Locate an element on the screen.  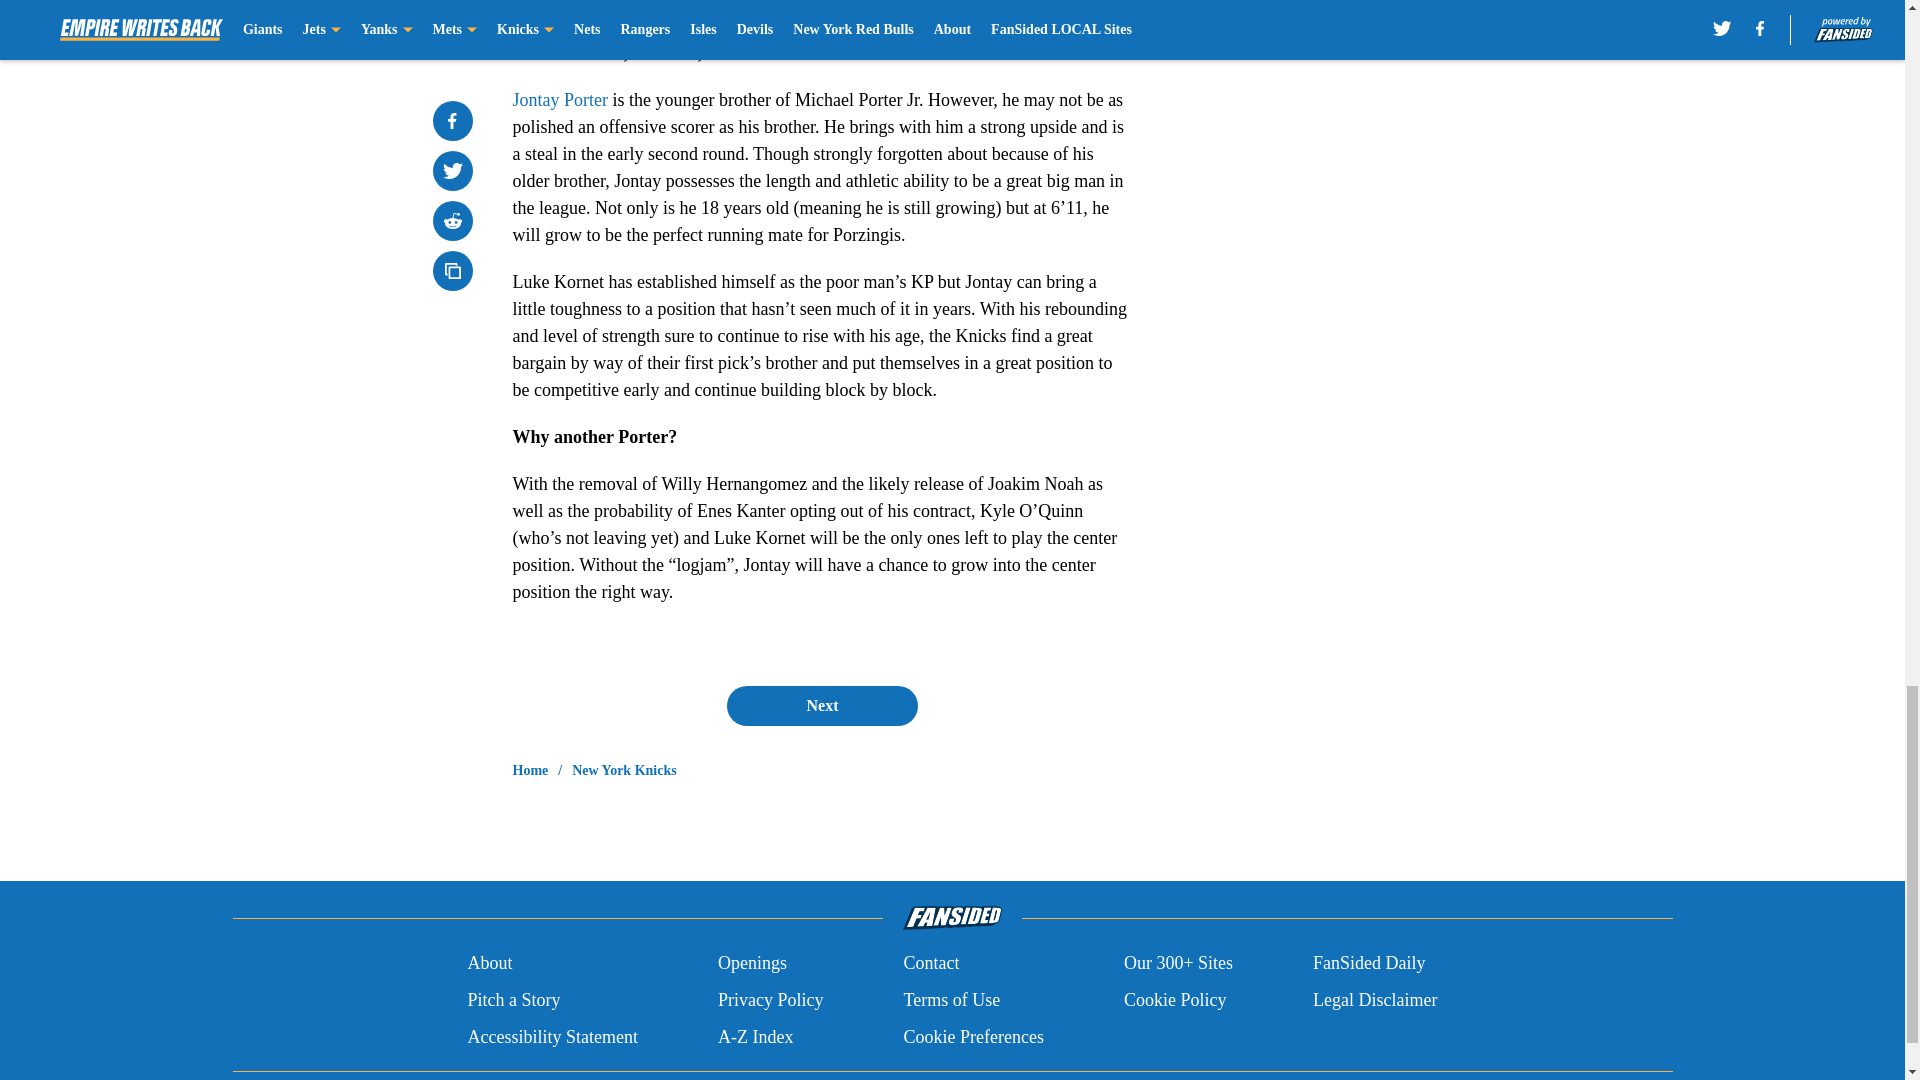
New York Knicks is located at coordinates (624, 770).